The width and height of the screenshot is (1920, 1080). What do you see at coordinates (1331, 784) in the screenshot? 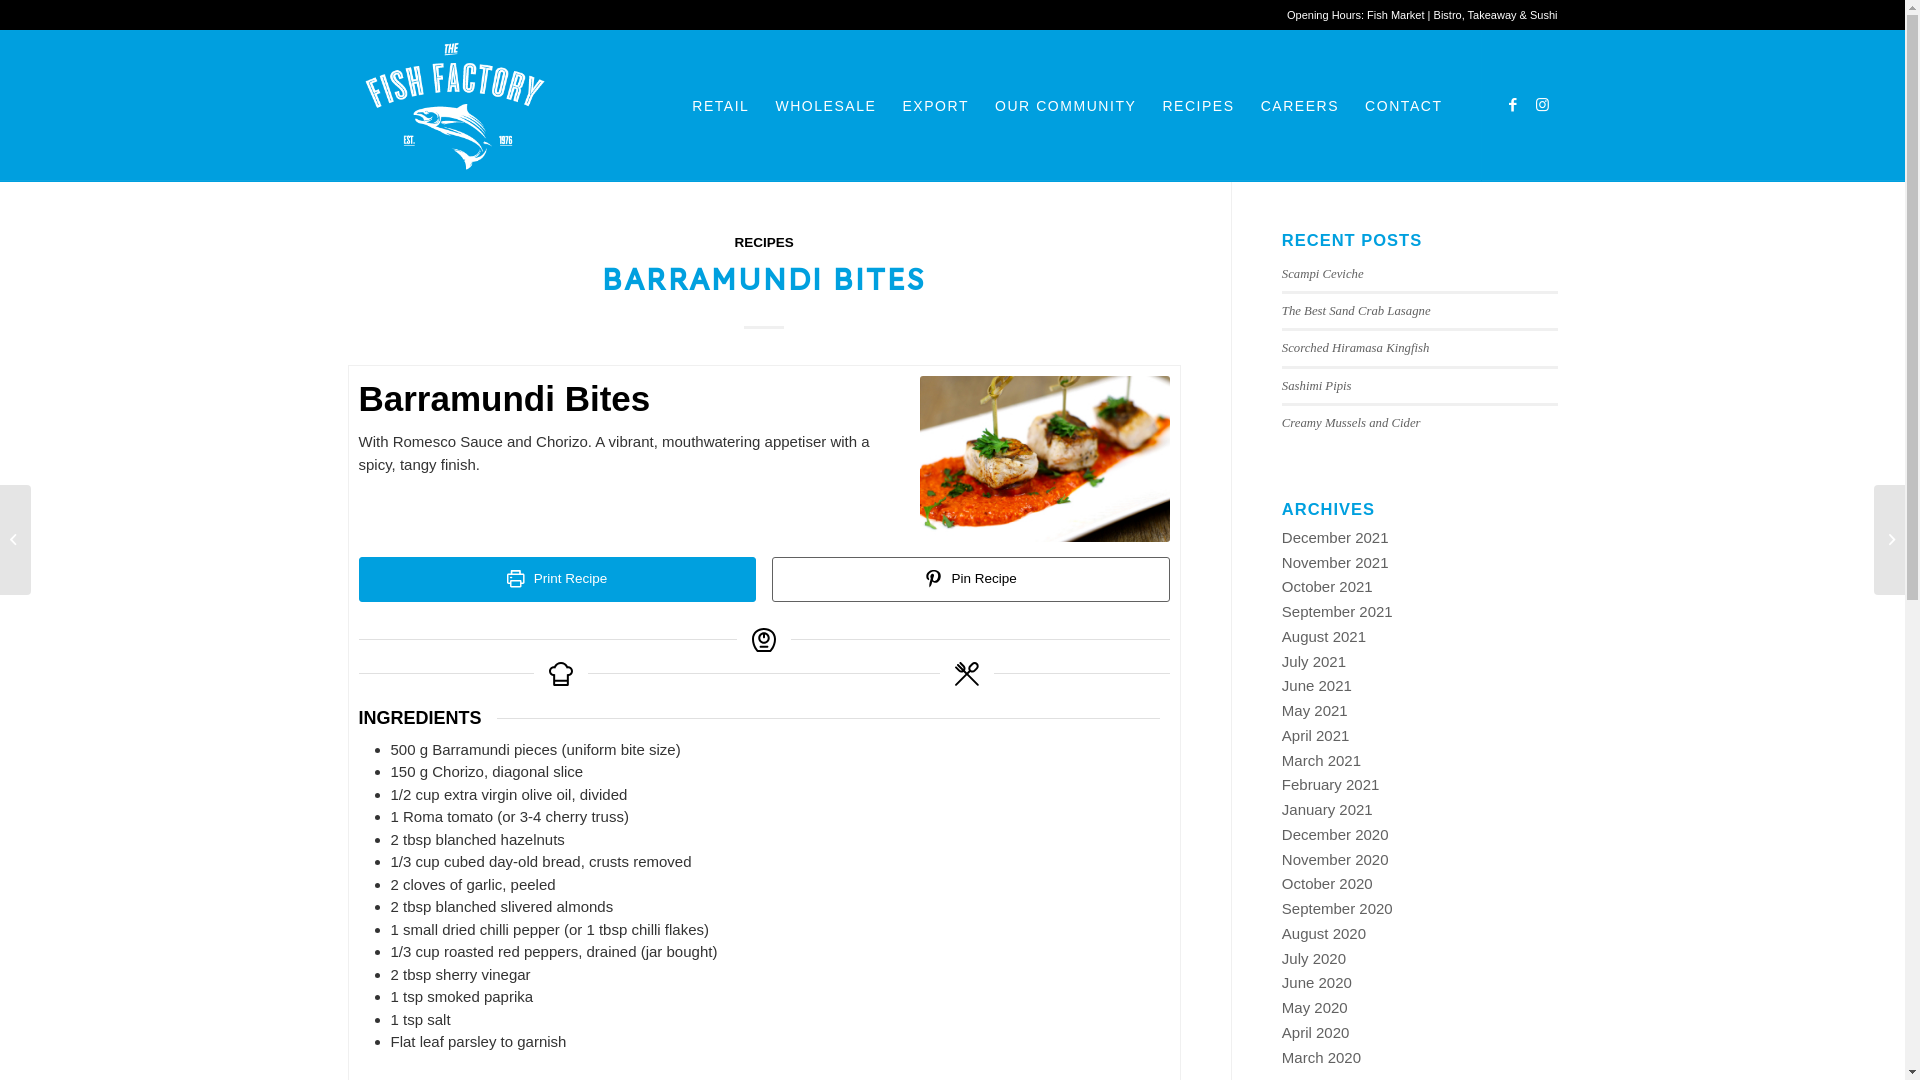
I see `February 2021` at bounding box center [1331, 784].